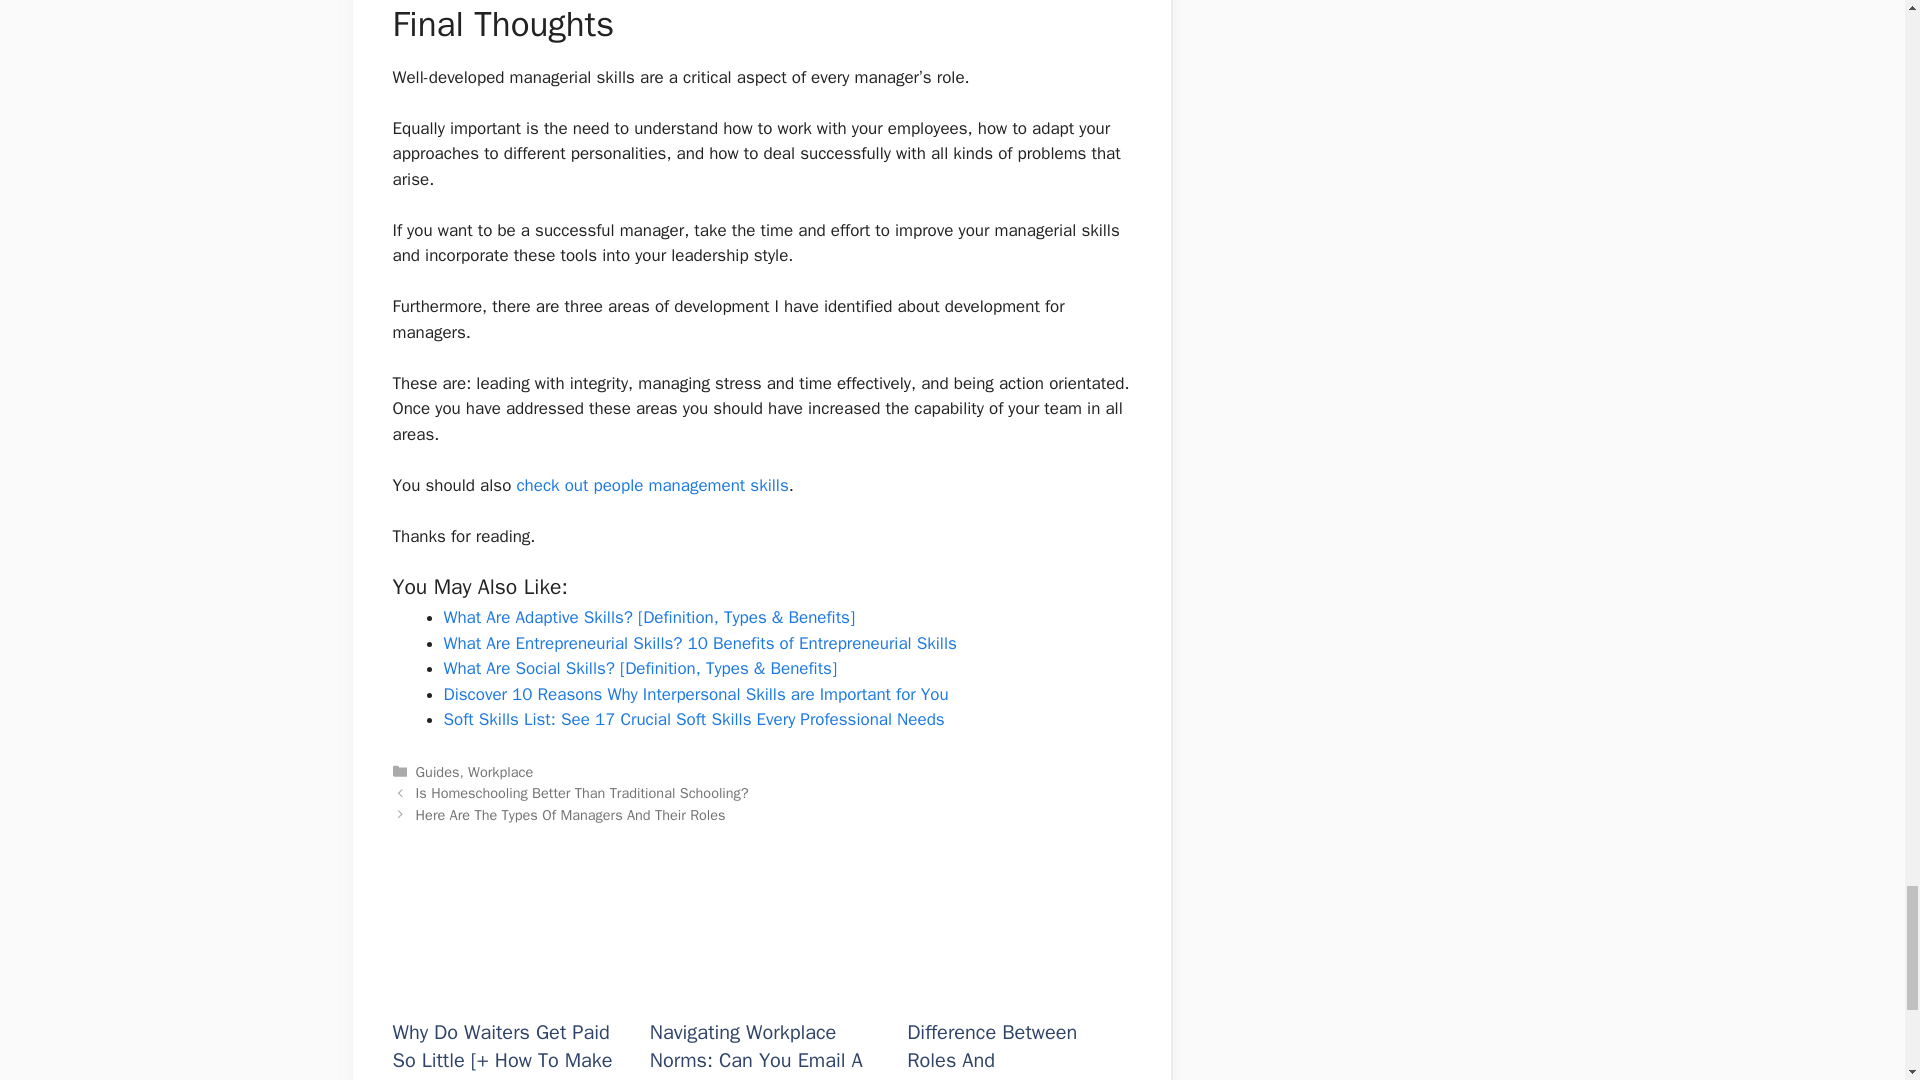 The image size is (1920, 1080). What do you see at coordinates (582, 793) in the screenshot?
I see `Is Homeschooling Better Than Traditional Schooling?` at bounding box center [582, 793].